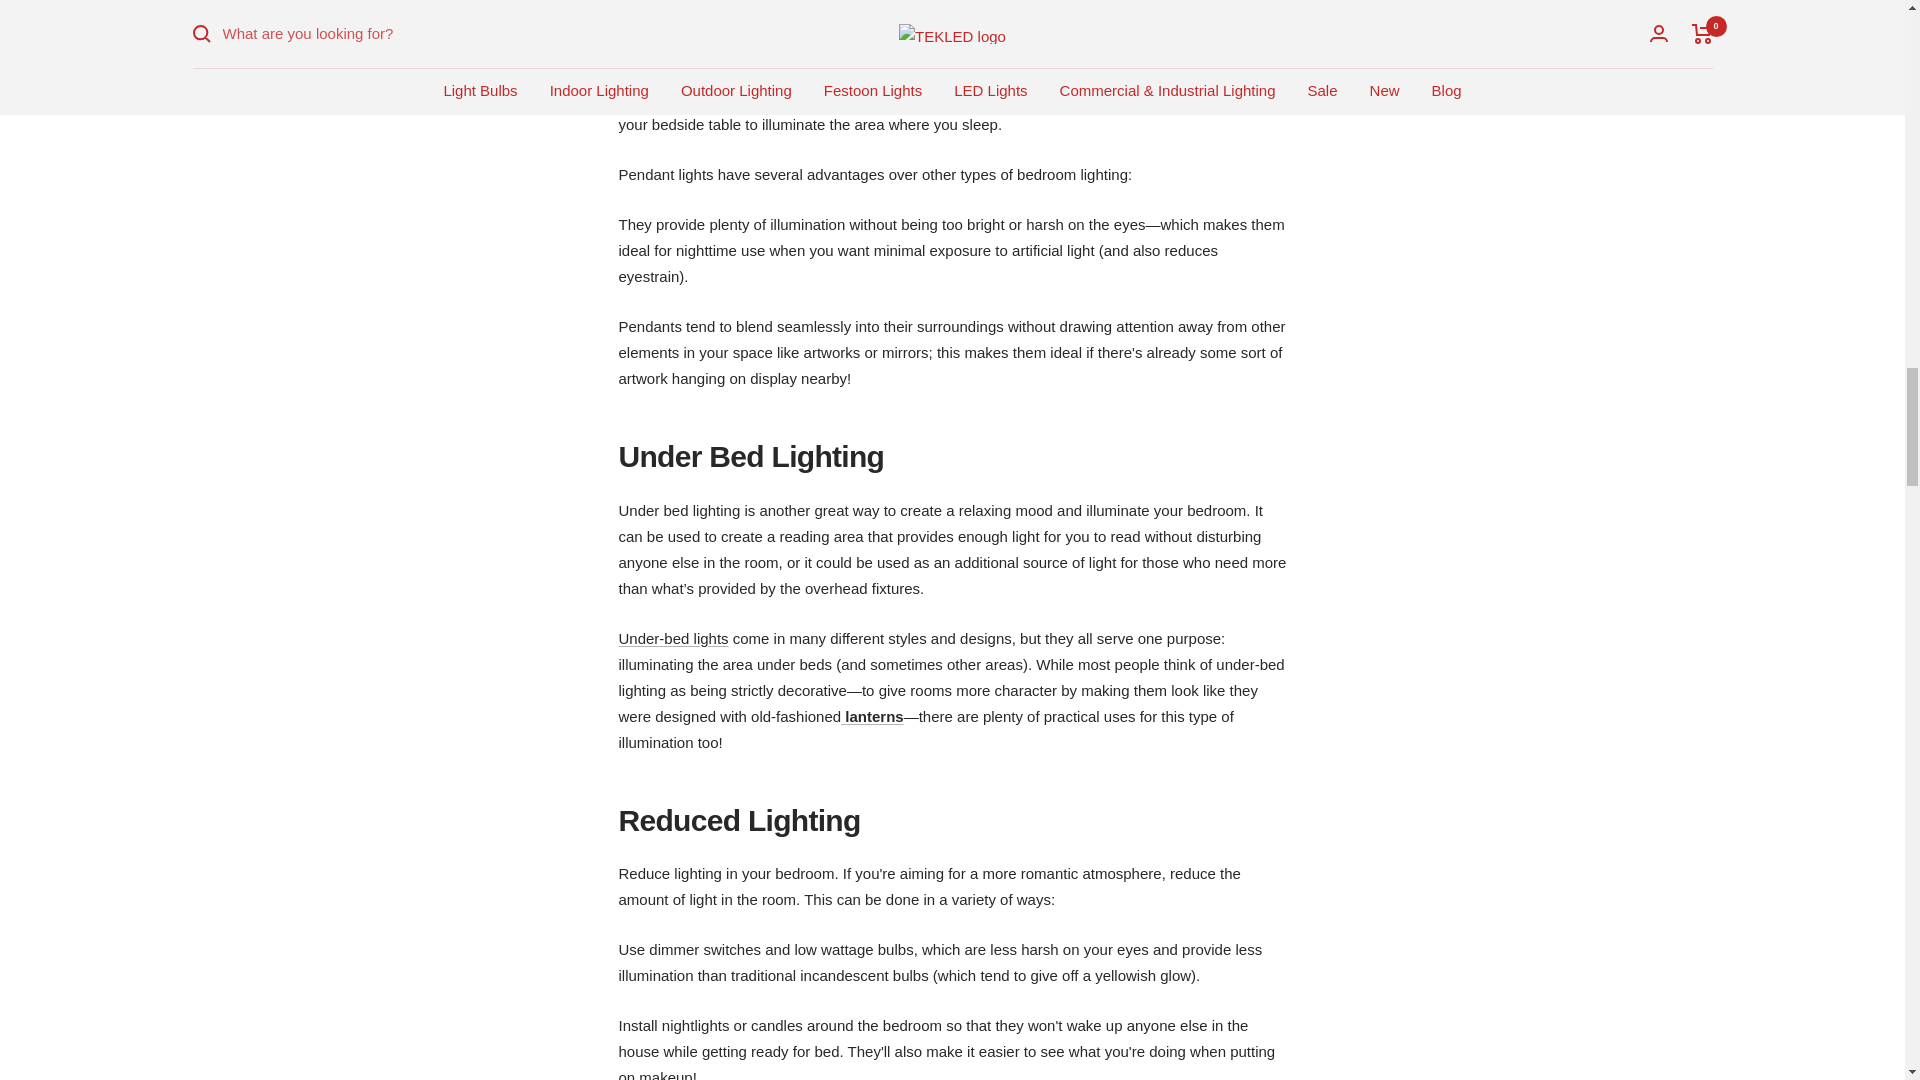 Image resolution: width=1920 pixels, height=1080 pixels. I want to click on LED strip lights, so click(672, 638).